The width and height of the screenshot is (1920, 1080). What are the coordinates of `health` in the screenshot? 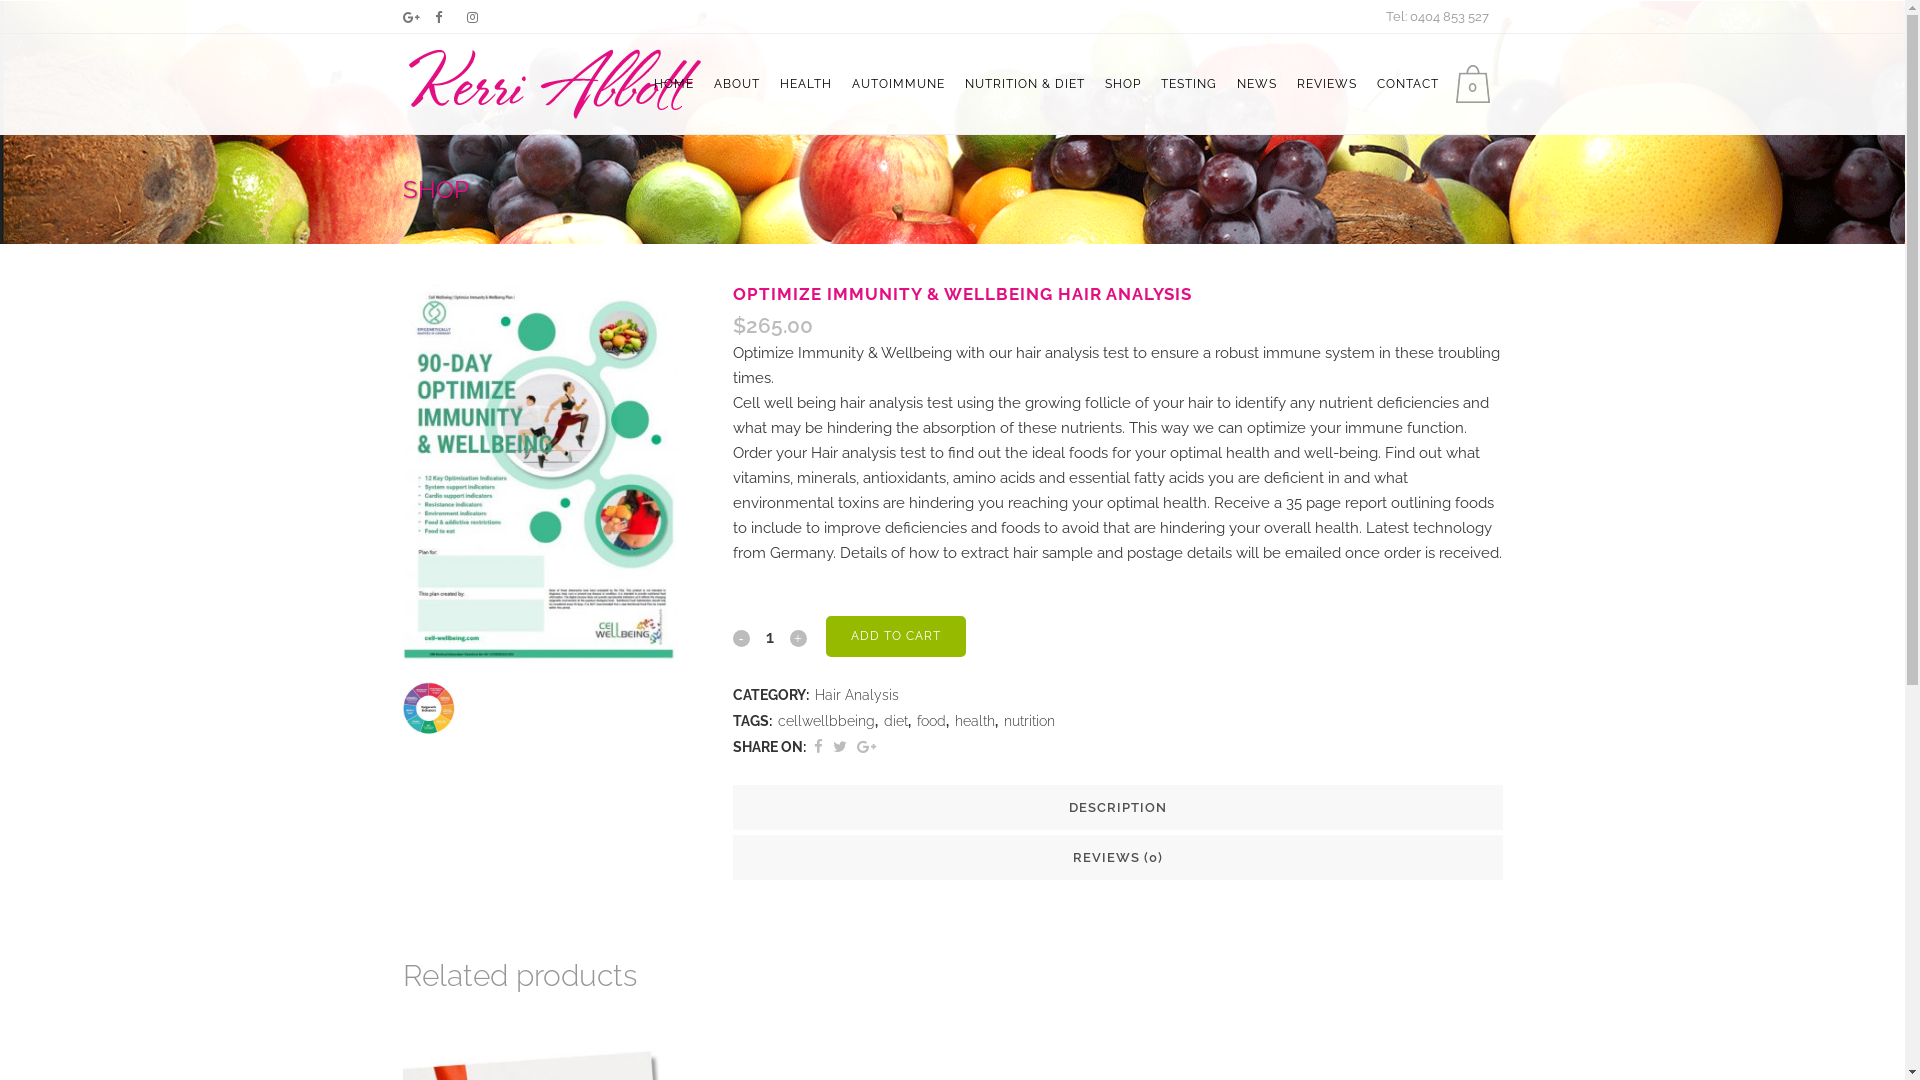 It's located at (974, 721).